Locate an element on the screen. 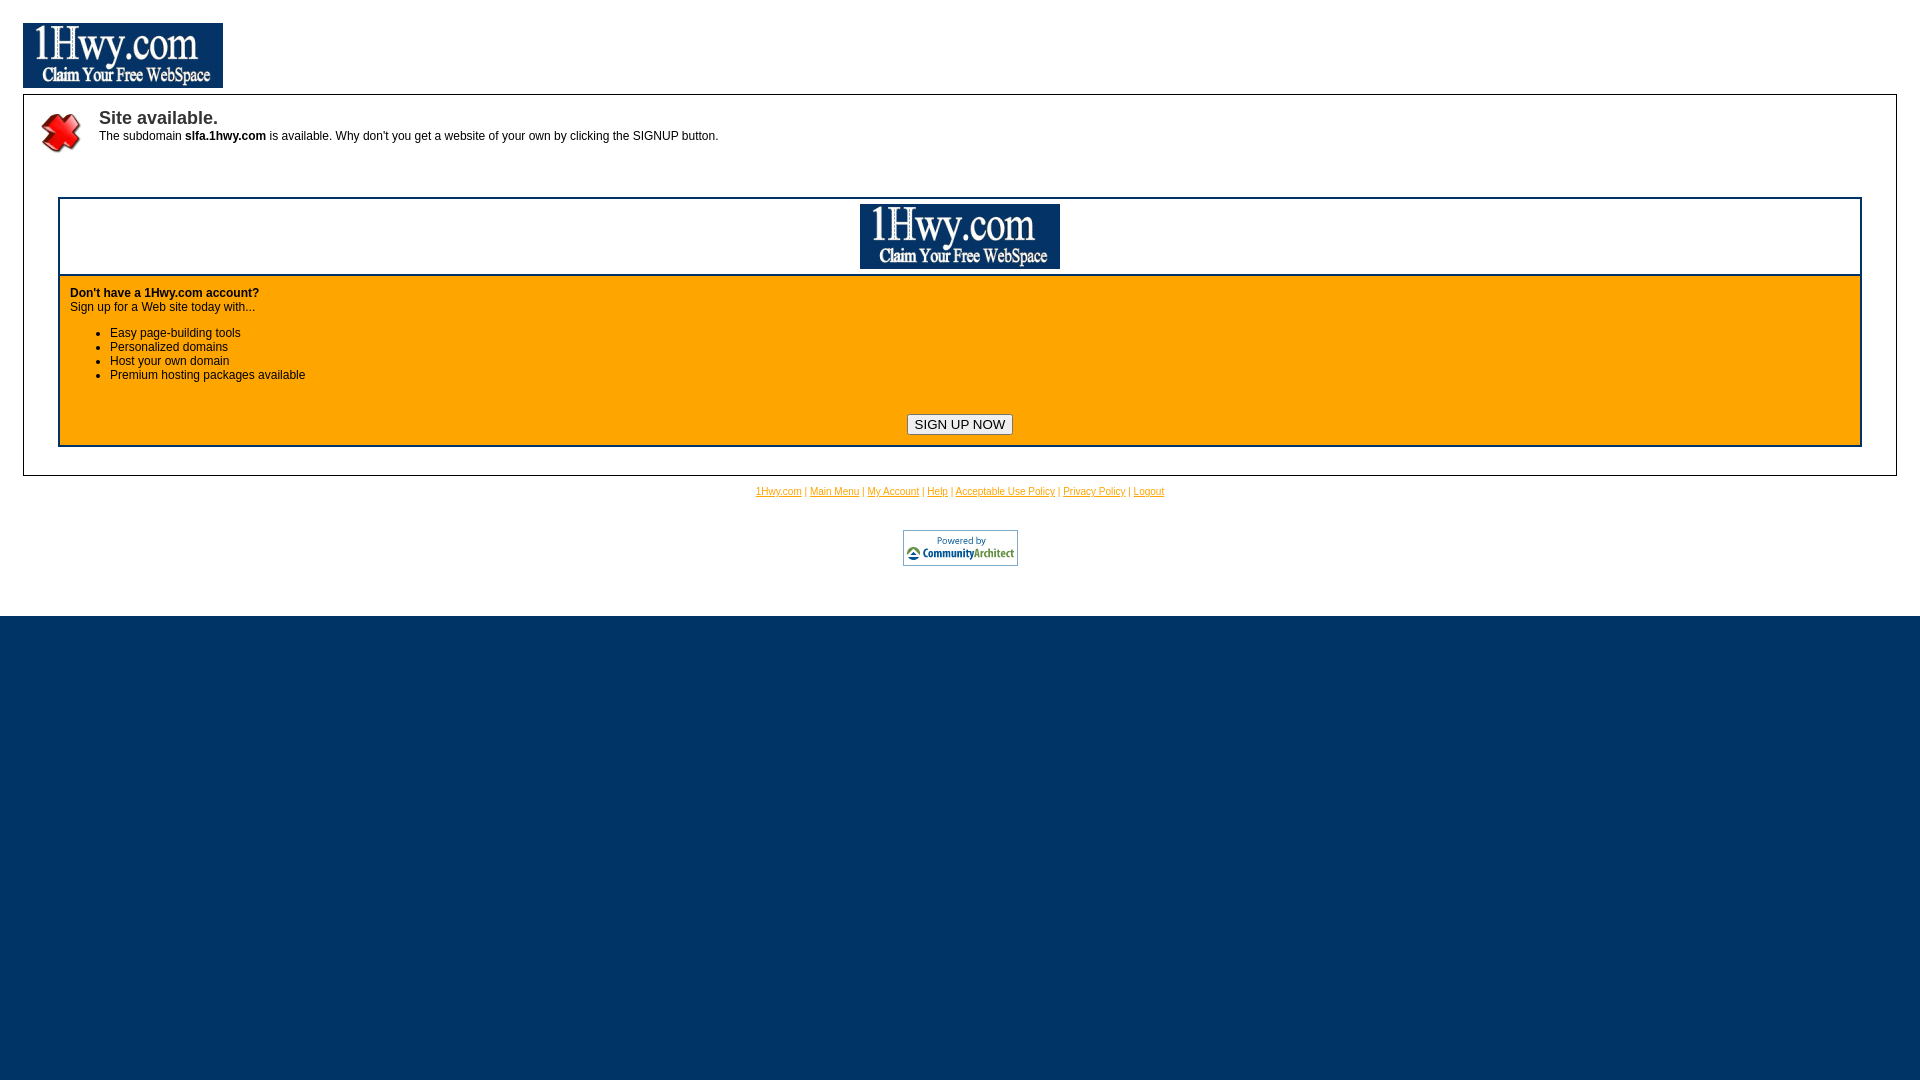 The width and height of the screenshot is (1920, 1080). Logout is located at coordinates (1150, 492).